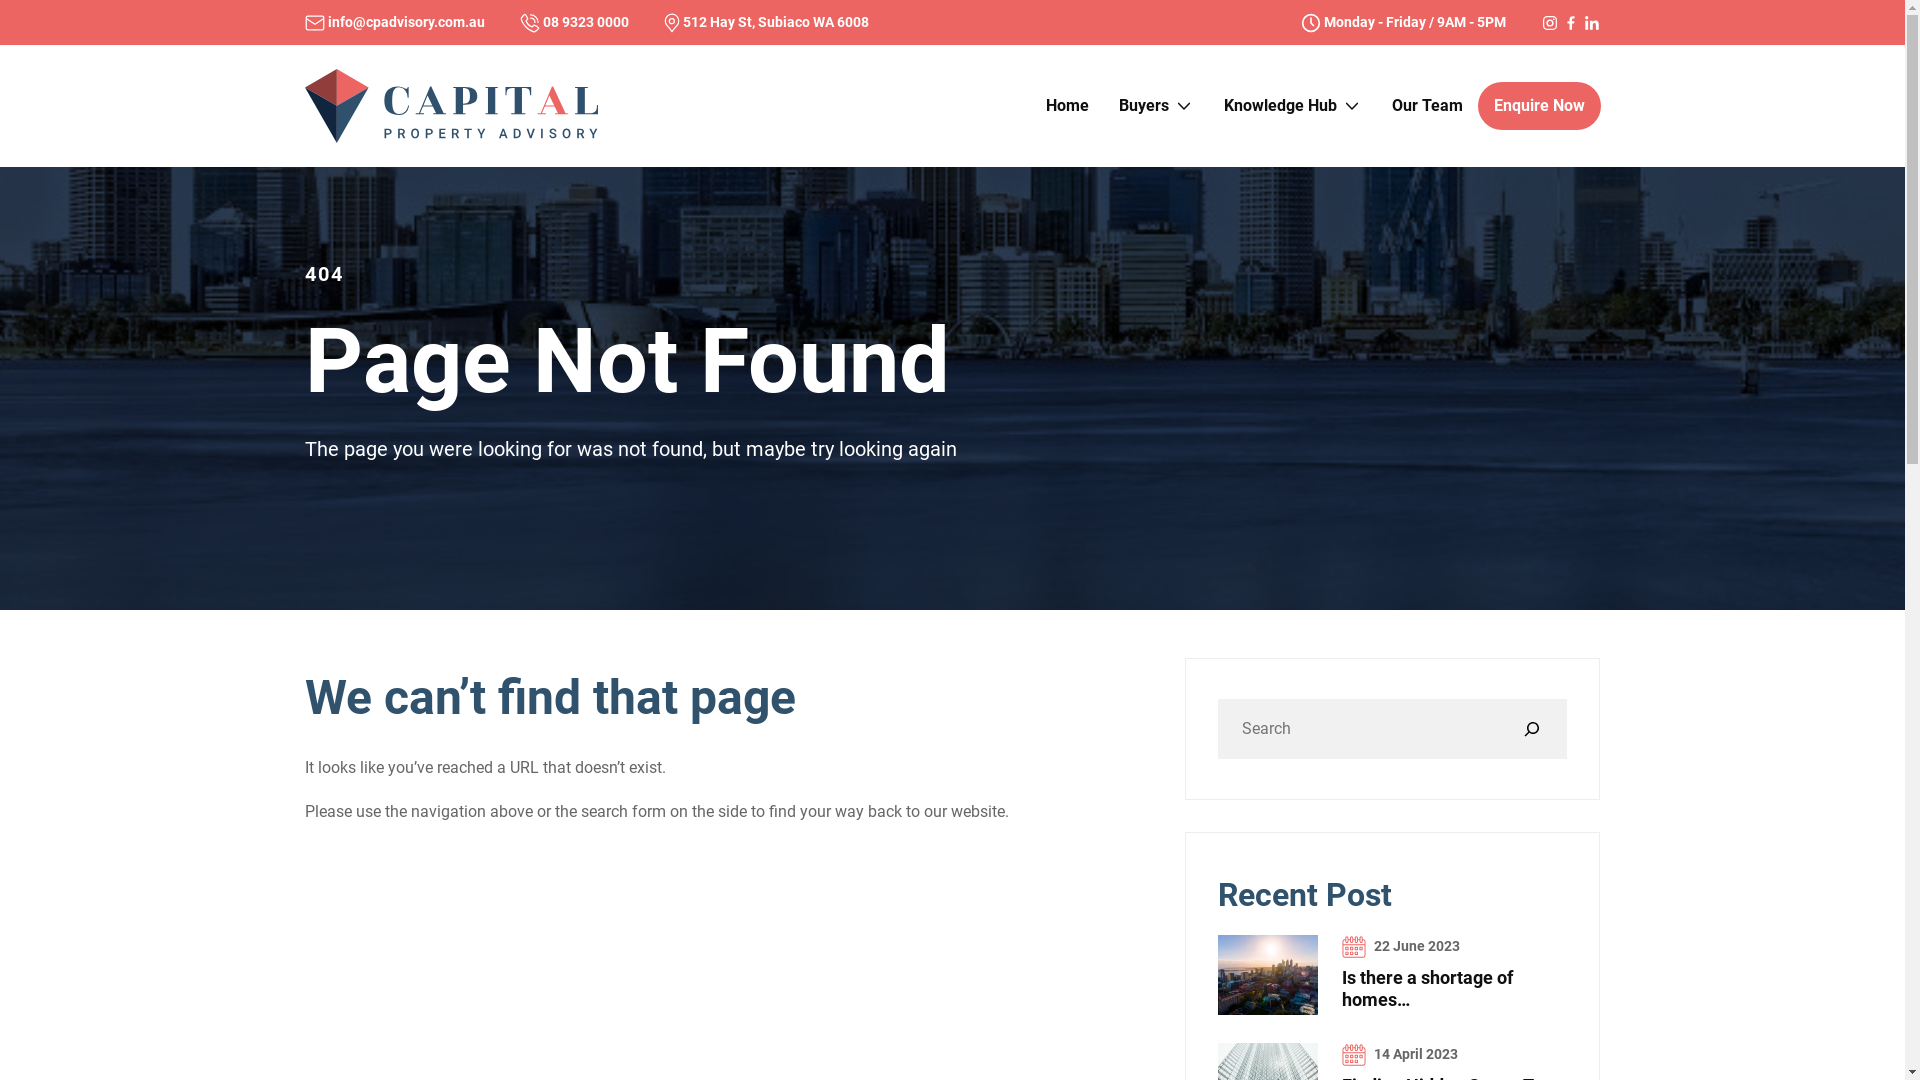 This screenshot has height=1080, width=1920. I want to click on Instagram, so click(1549, 22).